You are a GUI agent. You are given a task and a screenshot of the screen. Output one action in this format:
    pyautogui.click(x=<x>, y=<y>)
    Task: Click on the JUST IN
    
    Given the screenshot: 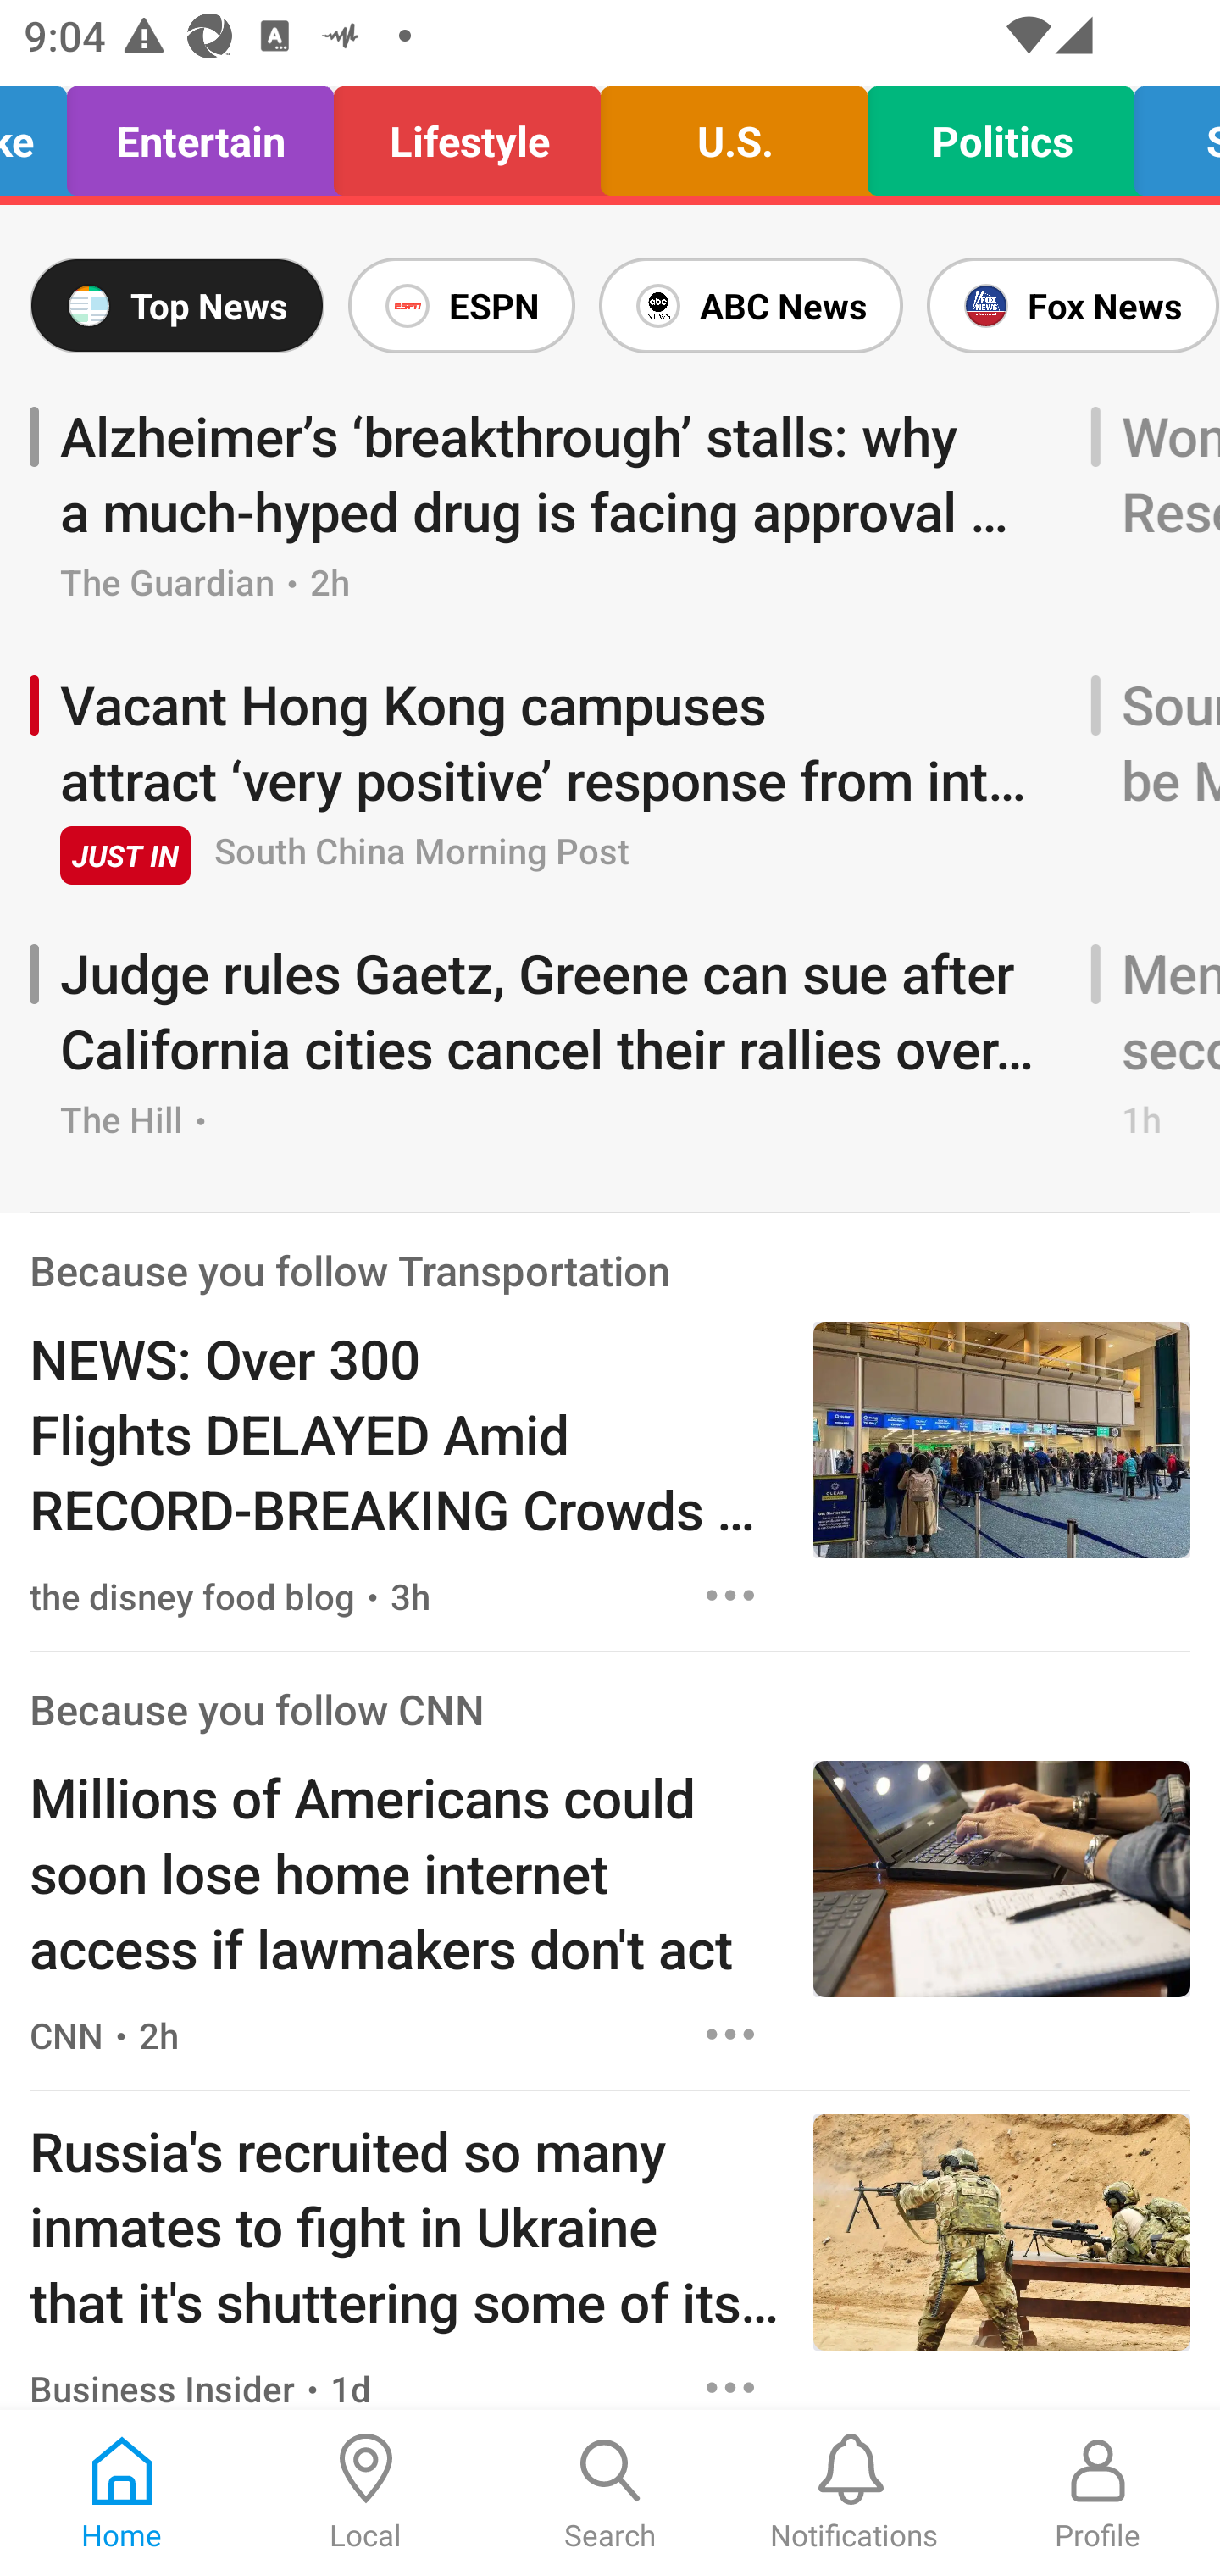 What is the action you would take?
    pyautogui.click(x=125, y=854)
    